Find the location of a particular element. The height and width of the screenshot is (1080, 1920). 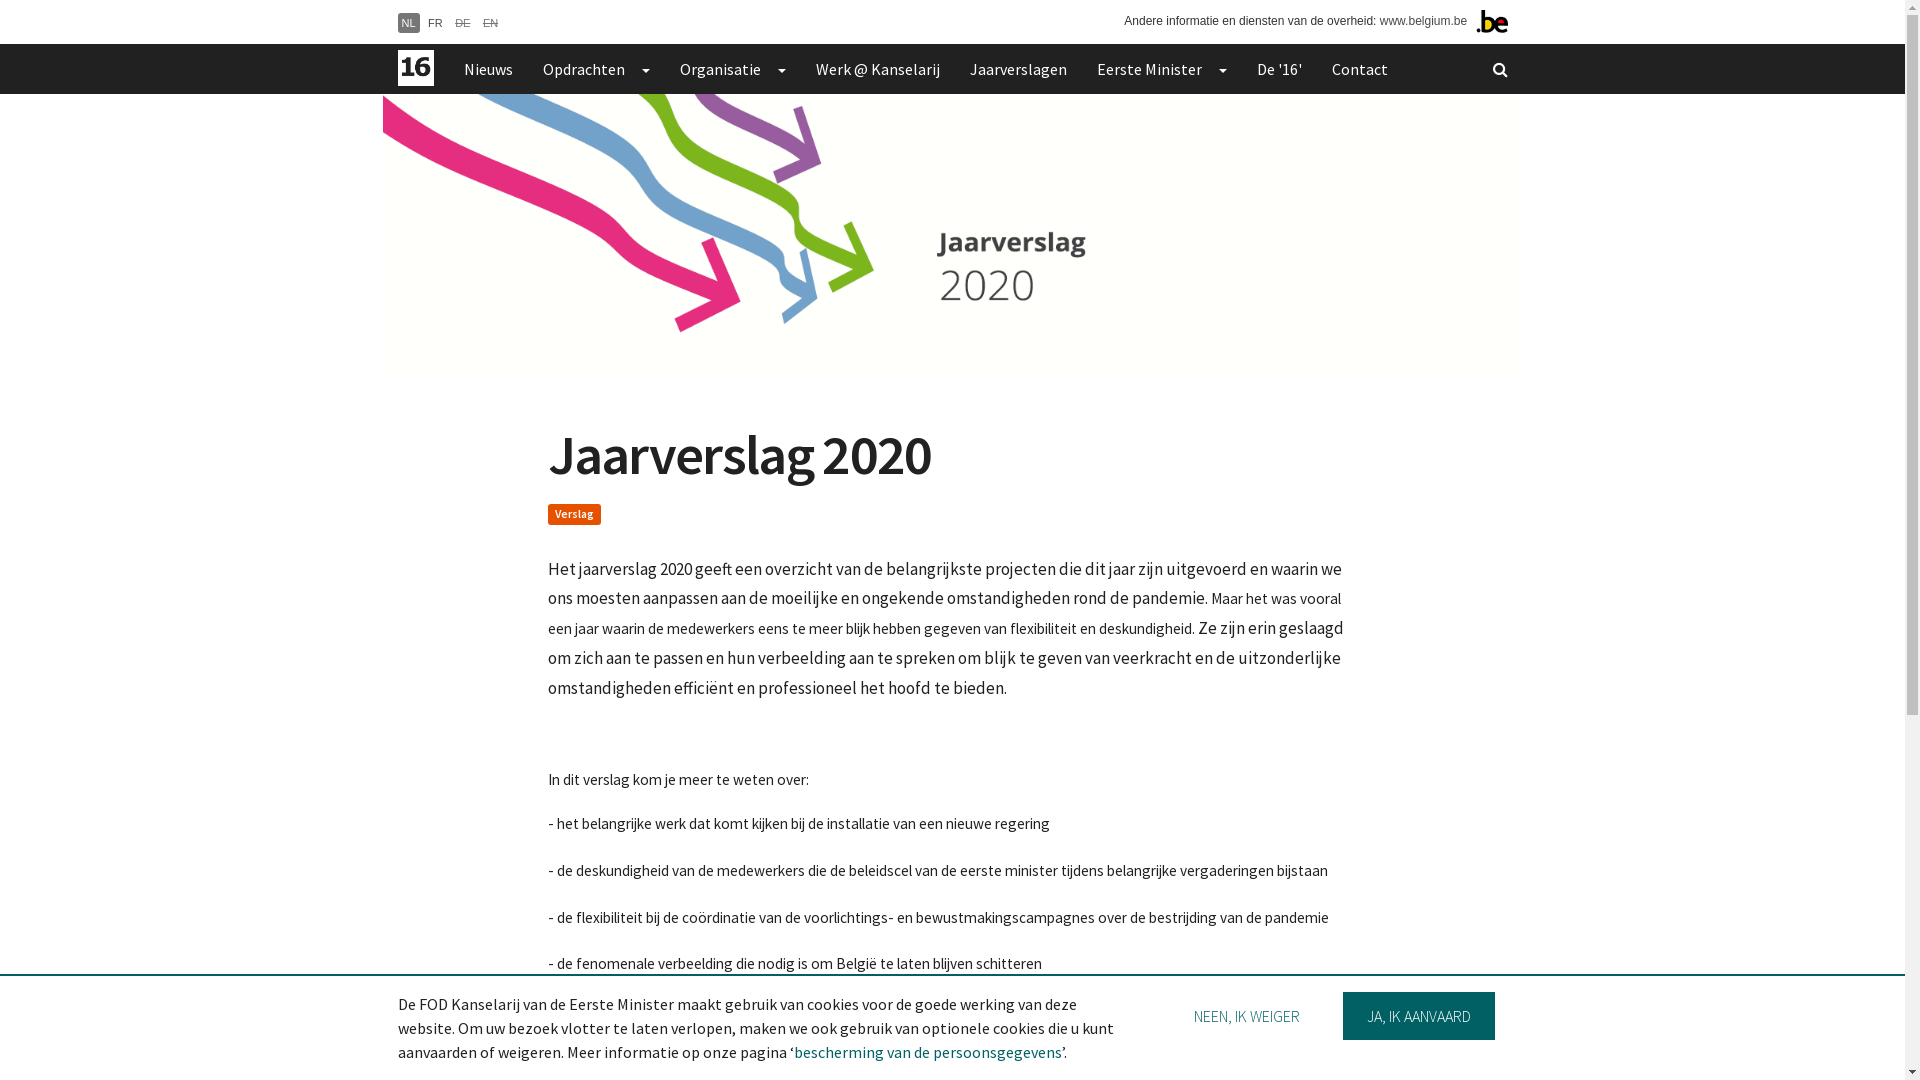

Overslaan en naar de inhoud gaan is located at coordinates (0, 0).